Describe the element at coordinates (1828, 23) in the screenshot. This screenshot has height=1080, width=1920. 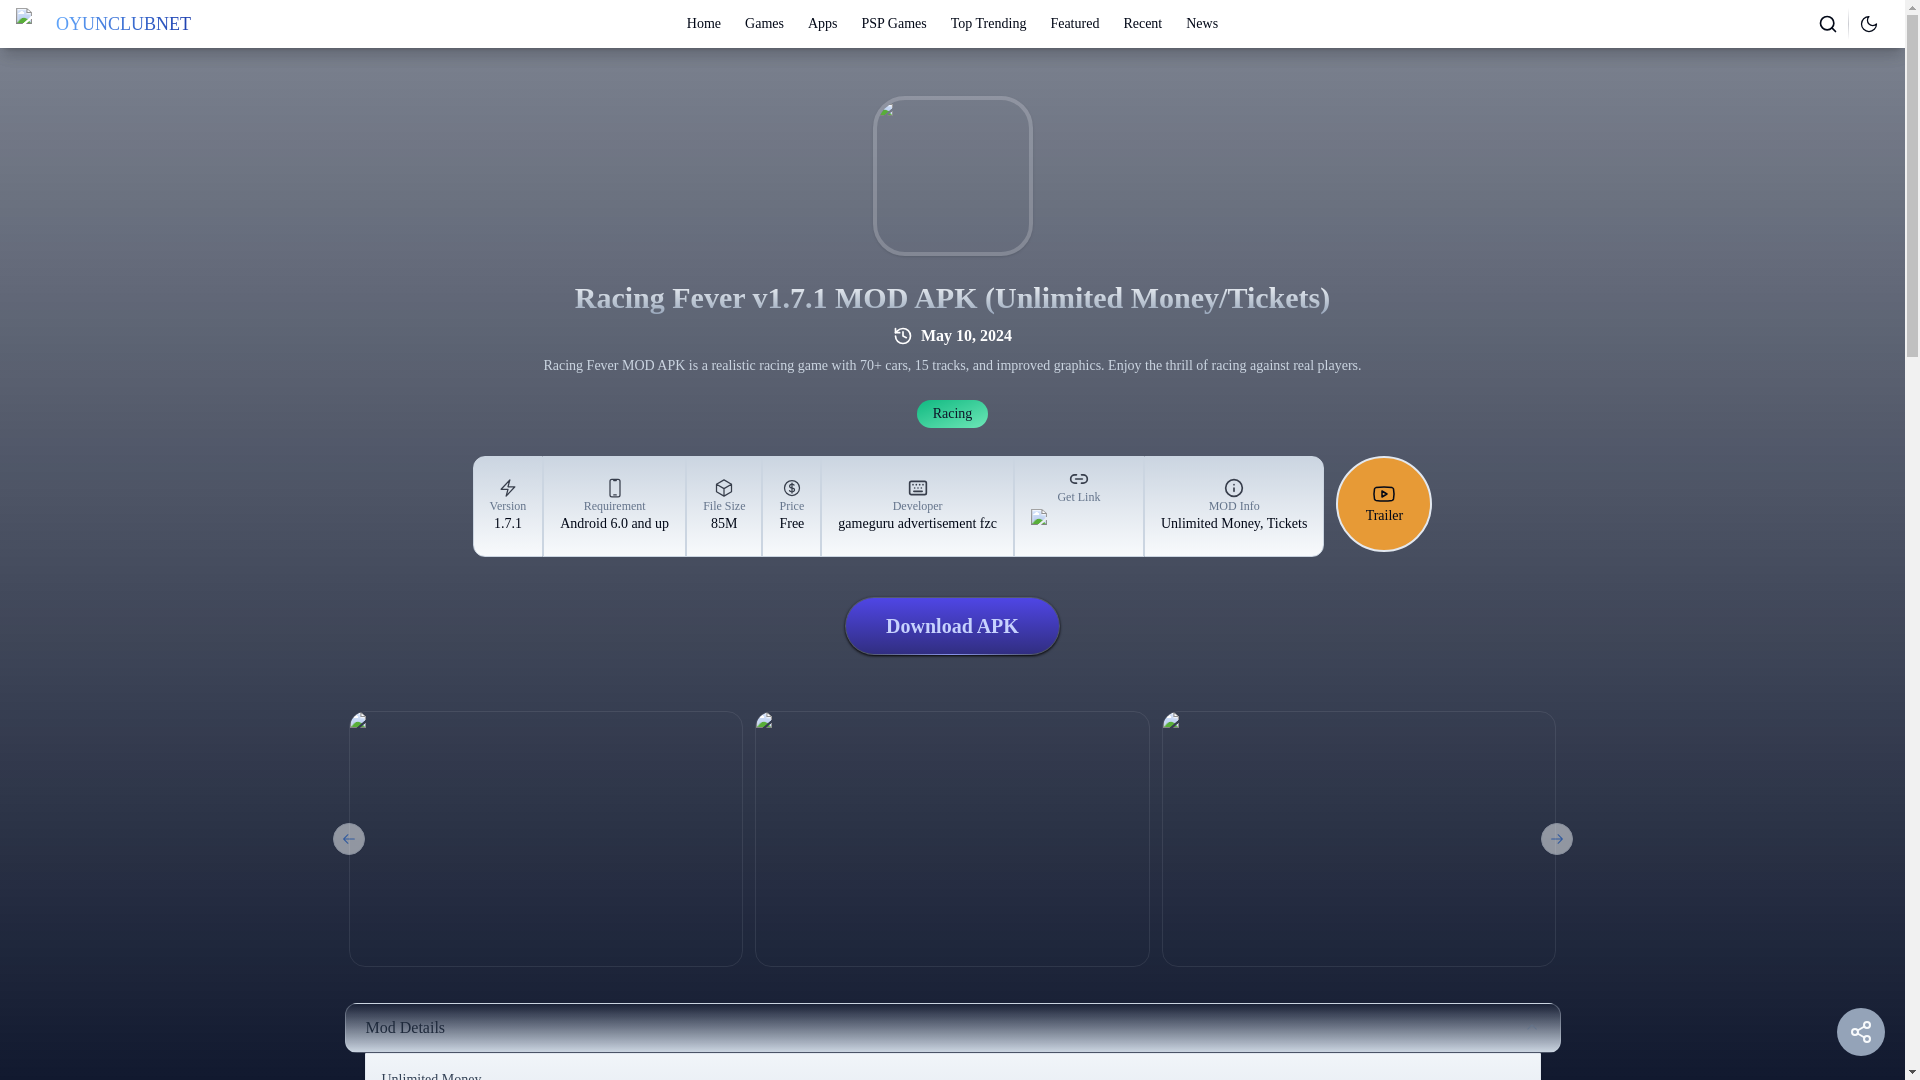
I see `Search` at that location.